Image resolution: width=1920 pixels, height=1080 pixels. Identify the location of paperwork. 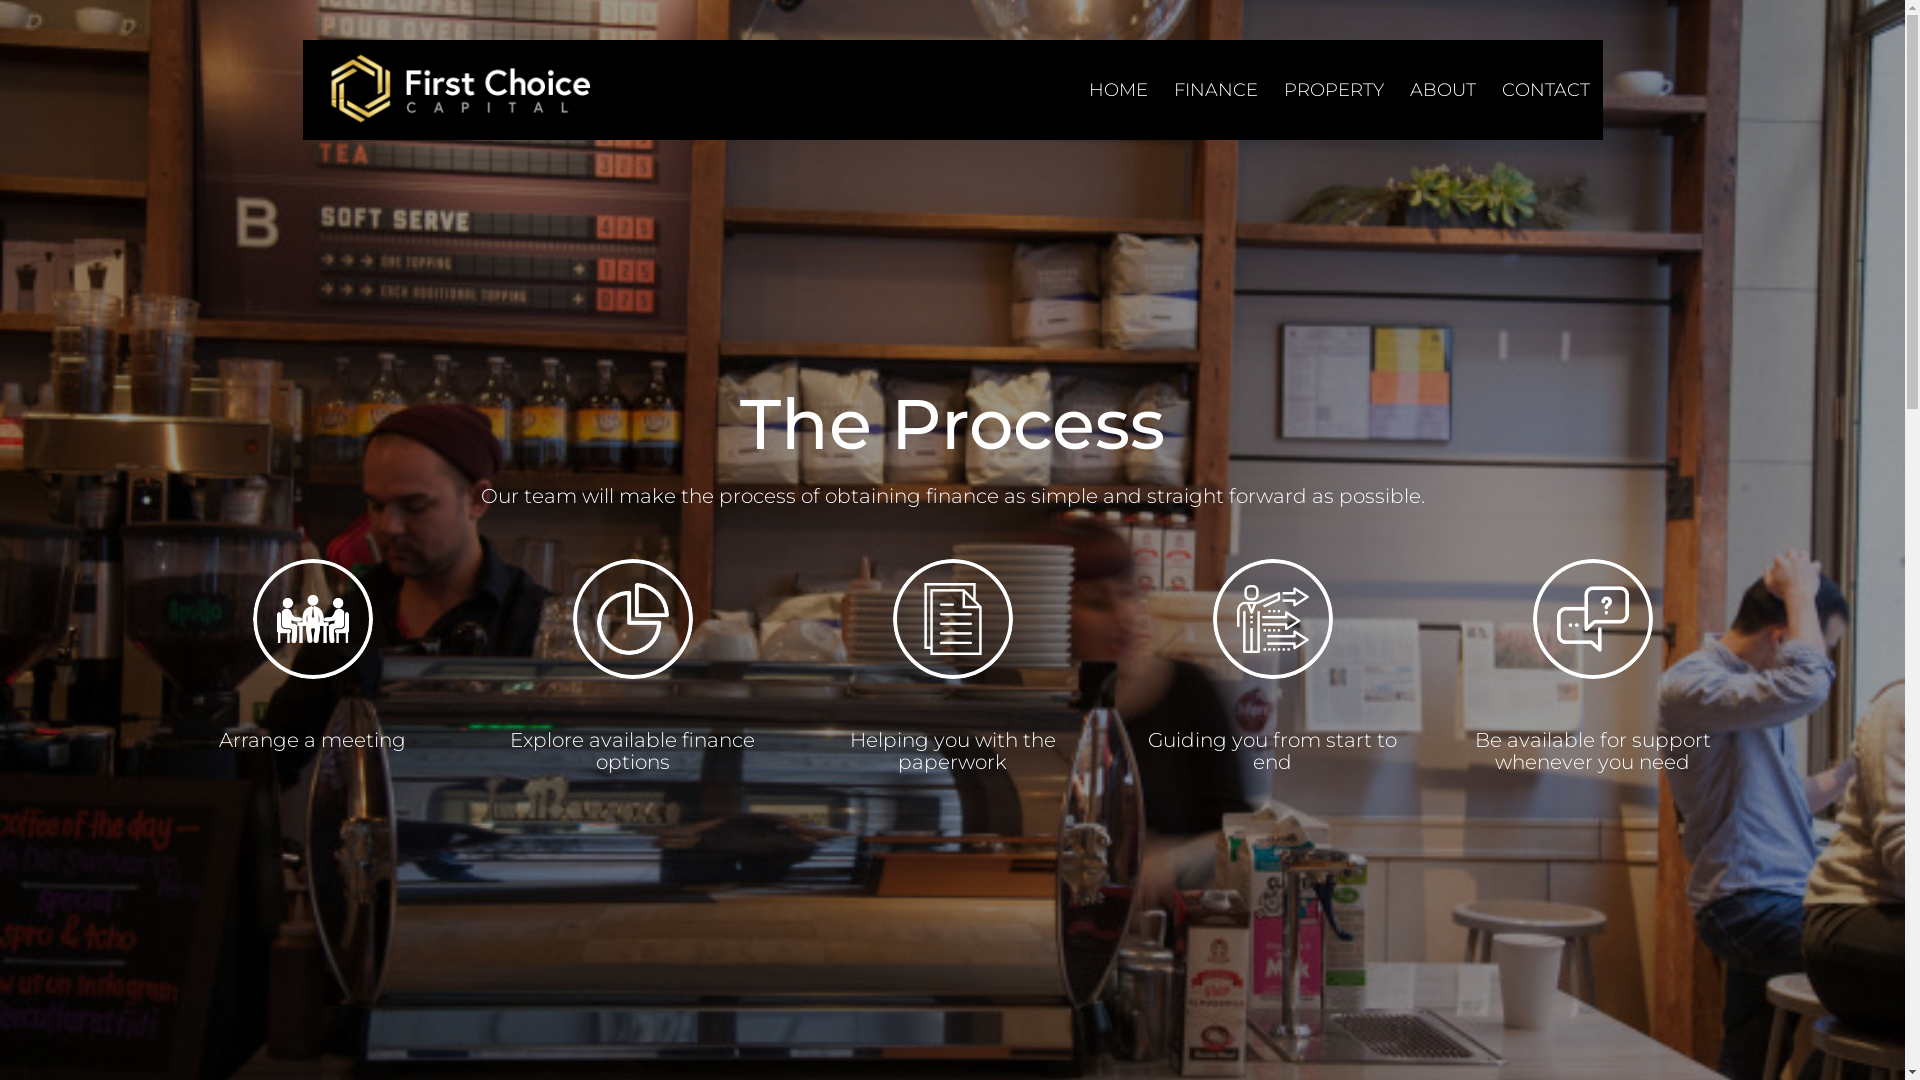
(952, 618).